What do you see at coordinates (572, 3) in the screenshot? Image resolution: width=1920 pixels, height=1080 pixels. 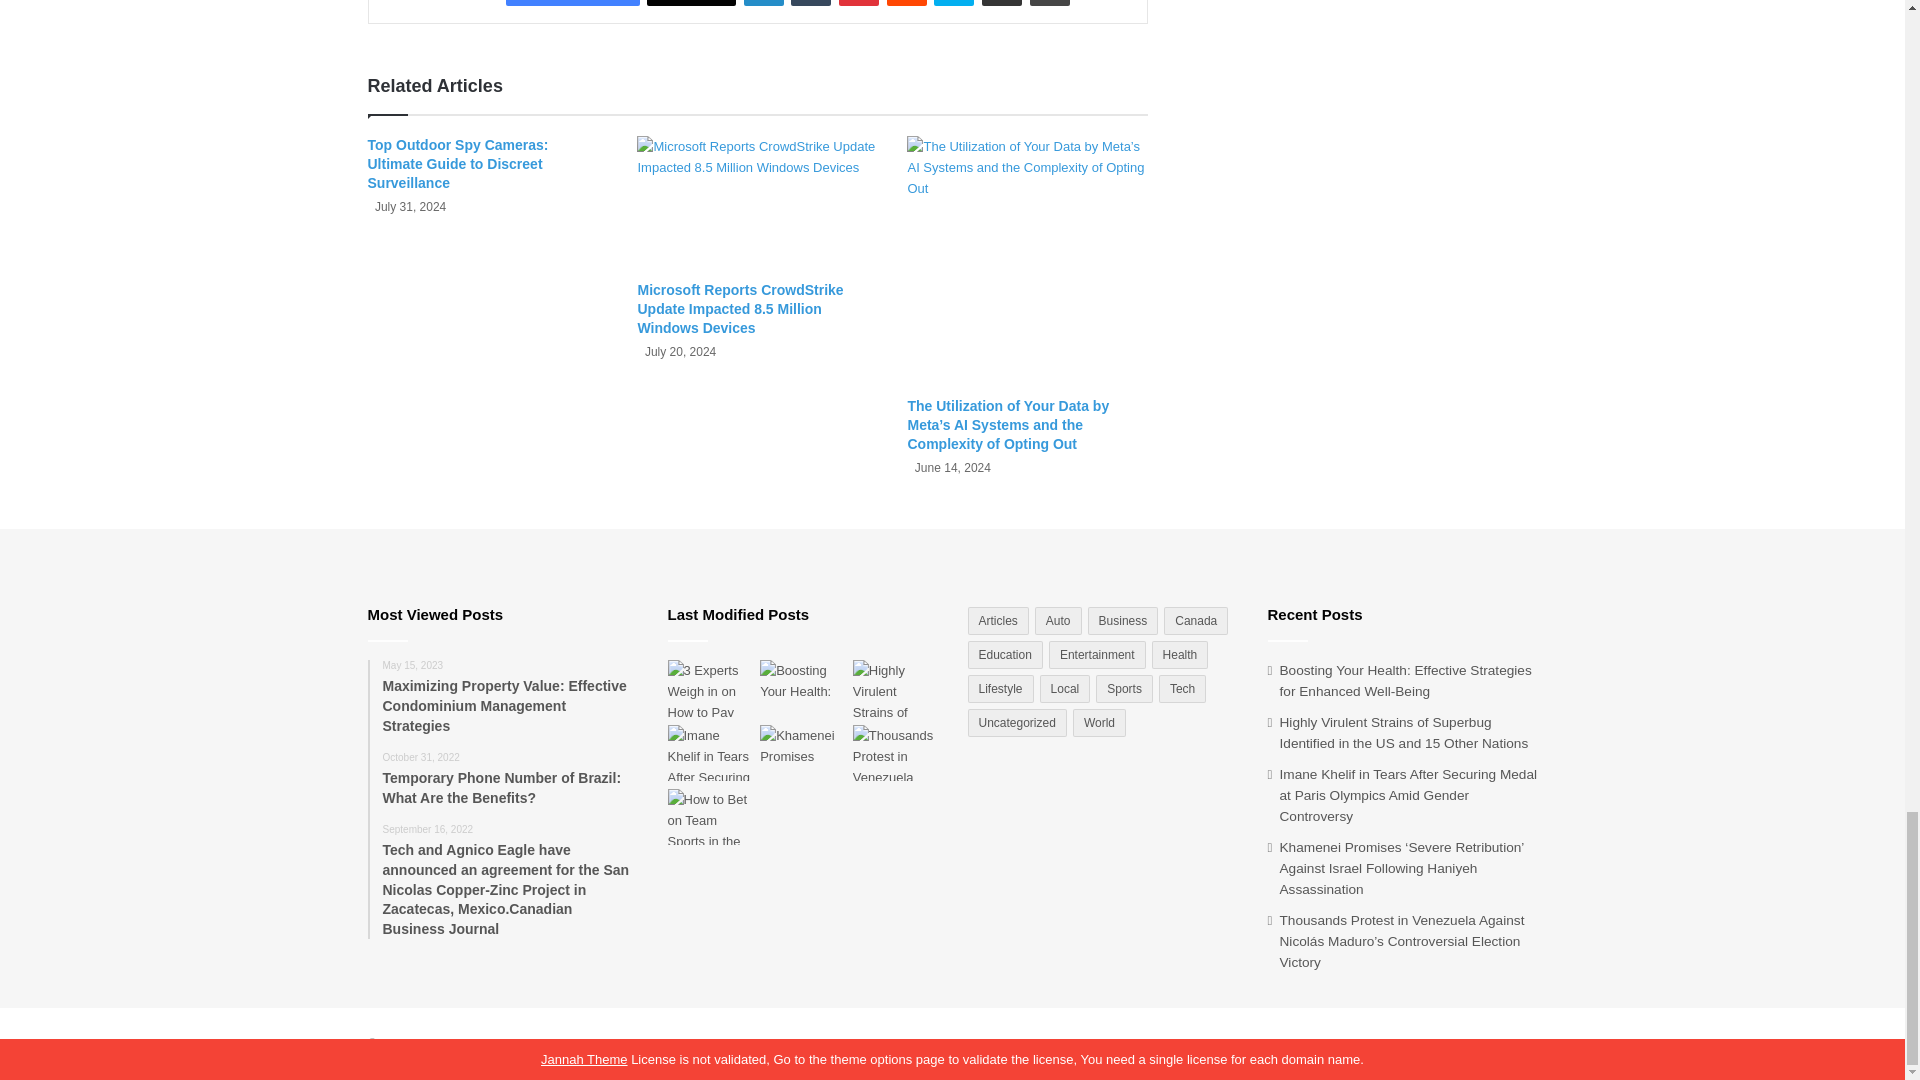 I see `Facebook` at bounding box center [572, 3].